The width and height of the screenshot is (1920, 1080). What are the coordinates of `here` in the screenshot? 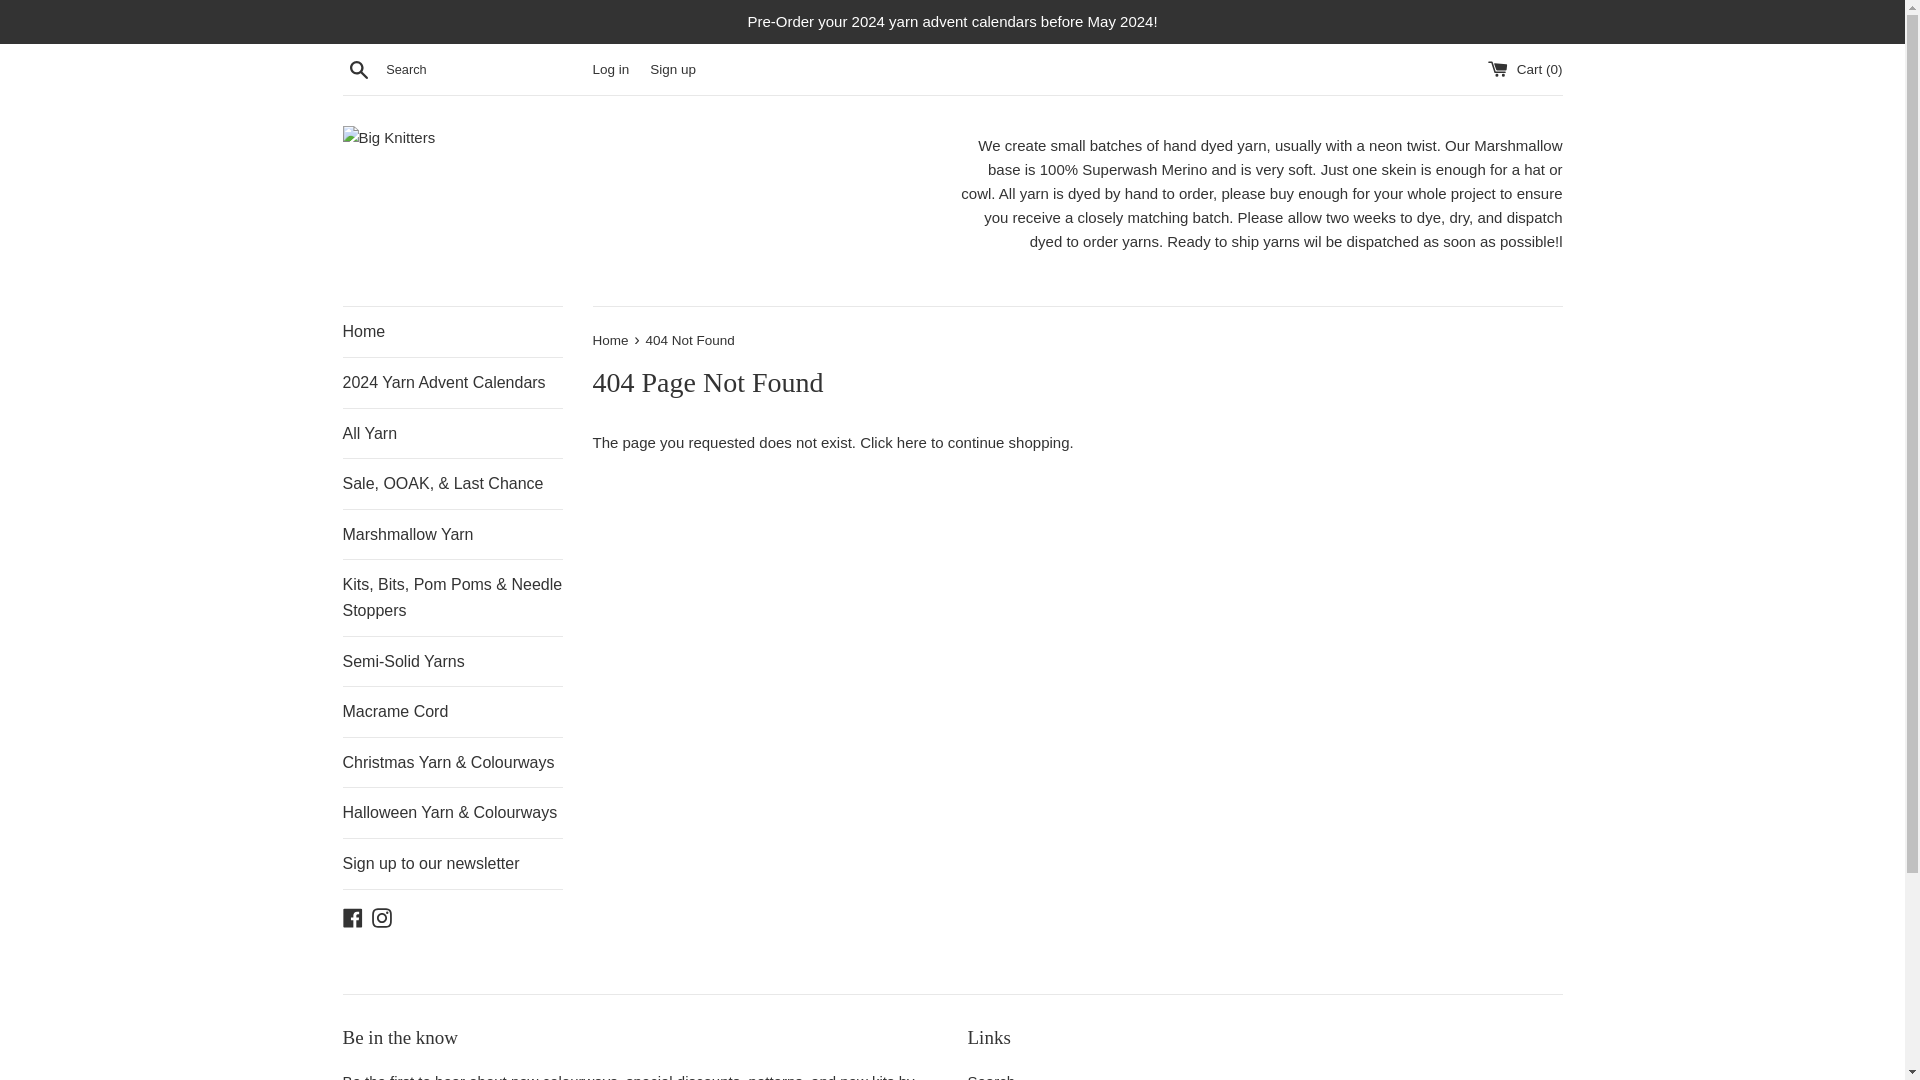 It's located at (912, 442).